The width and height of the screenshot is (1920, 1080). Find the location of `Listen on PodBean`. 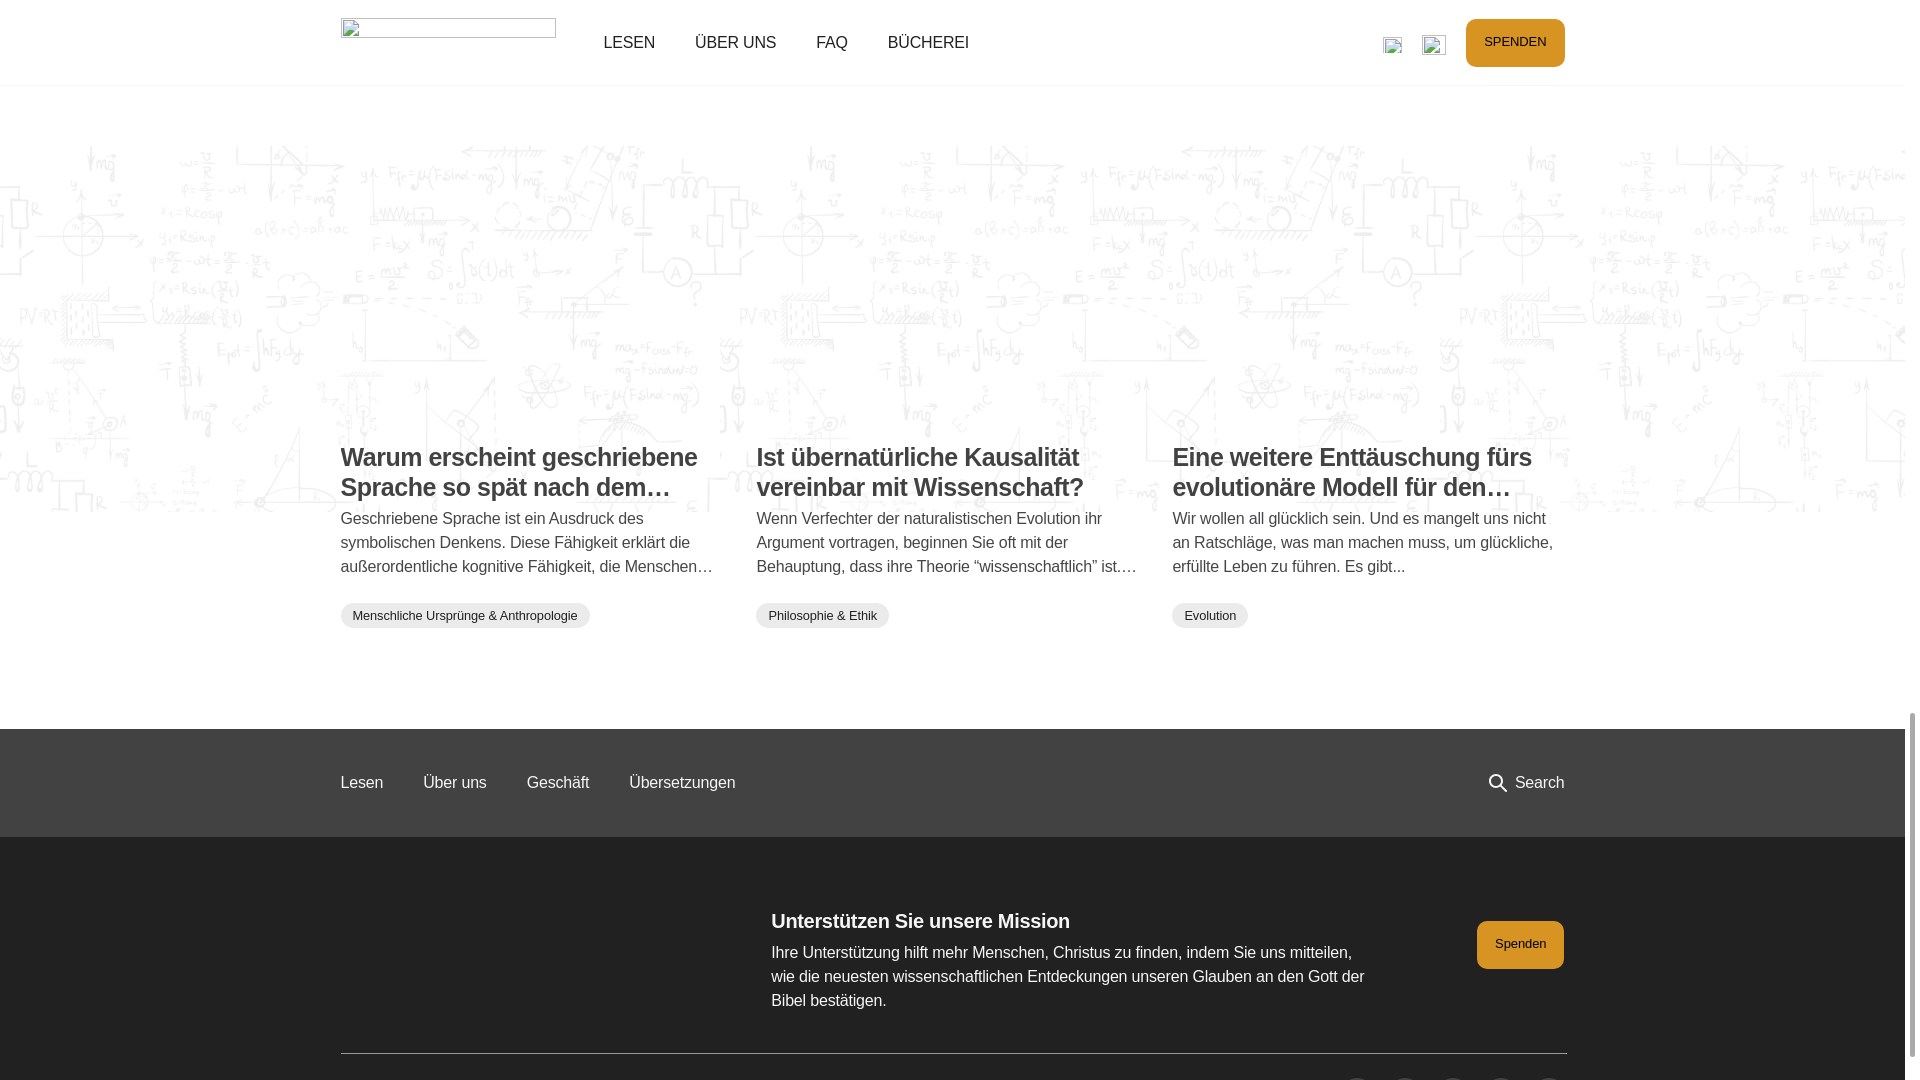

Listen on PodBean is located at coordinates (952, 18).